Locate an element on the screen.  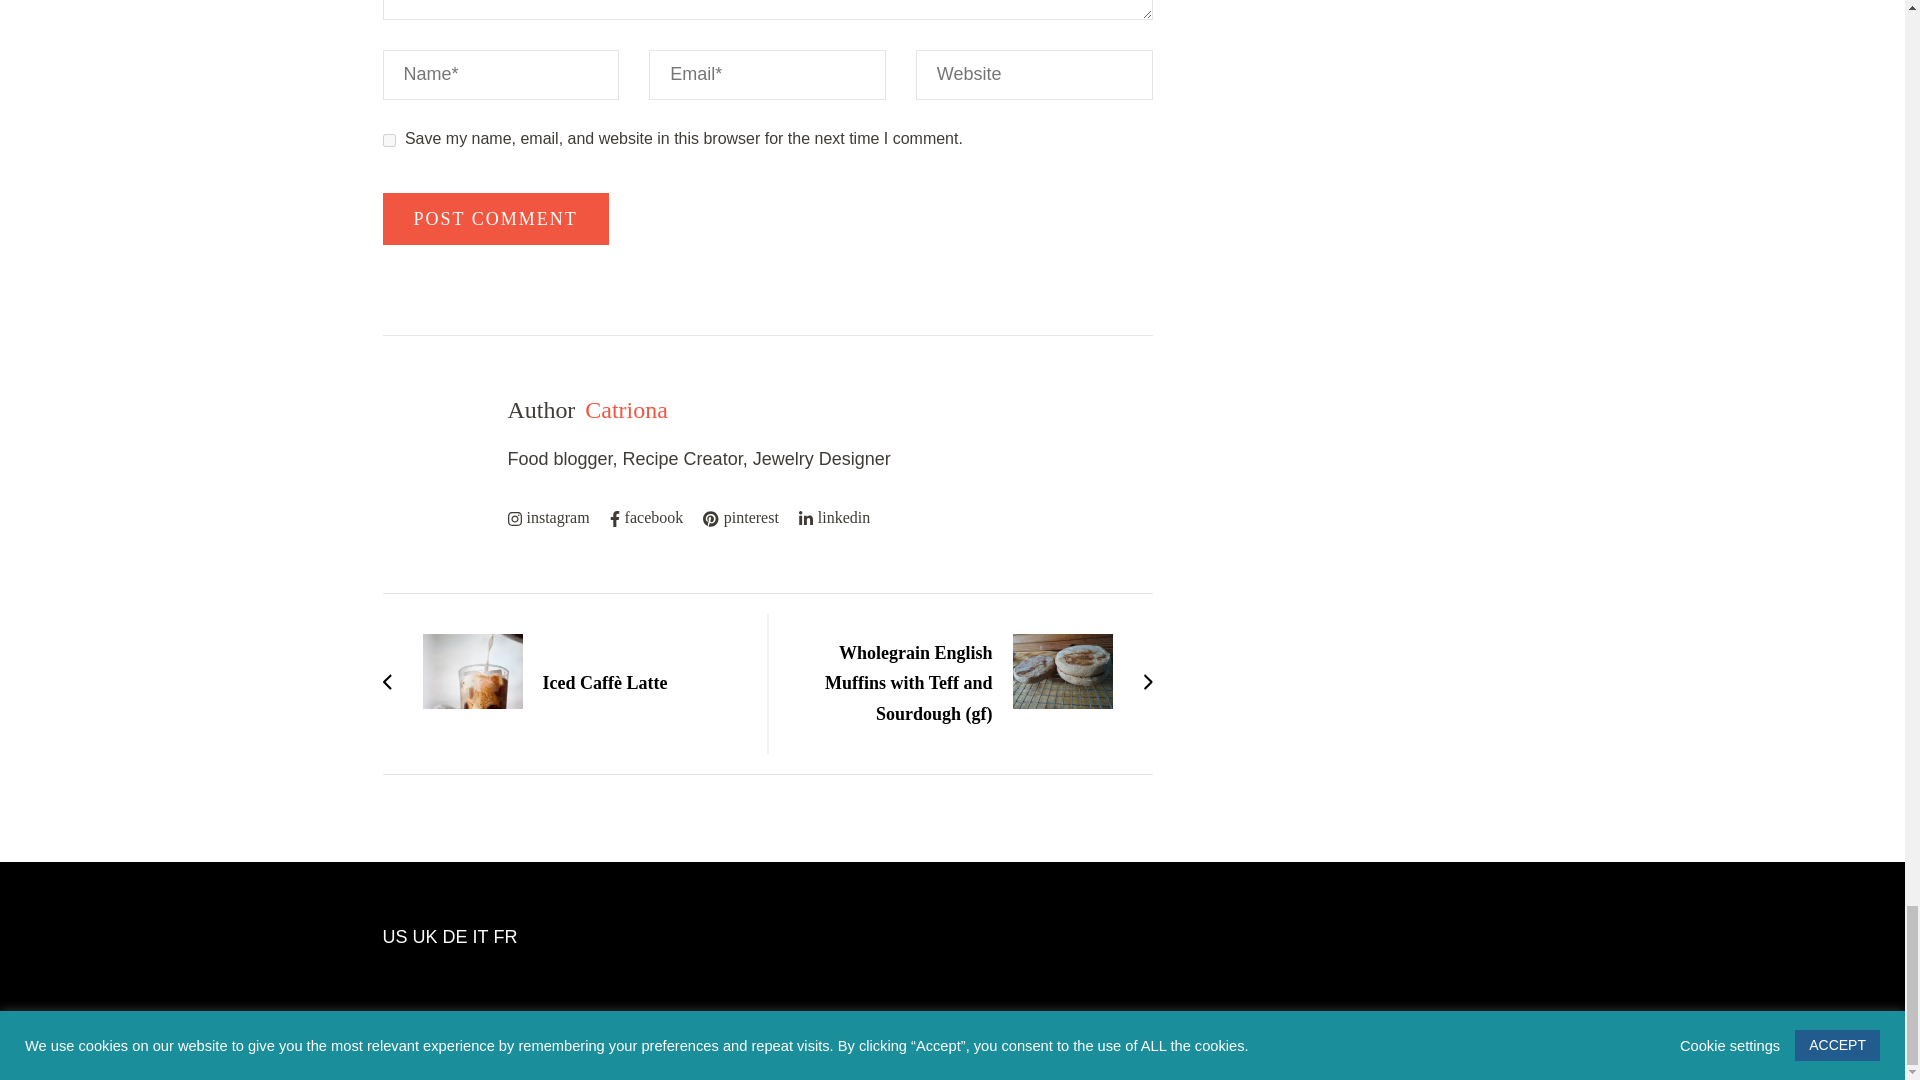
Post Comment is located at coordinates (495, 219).